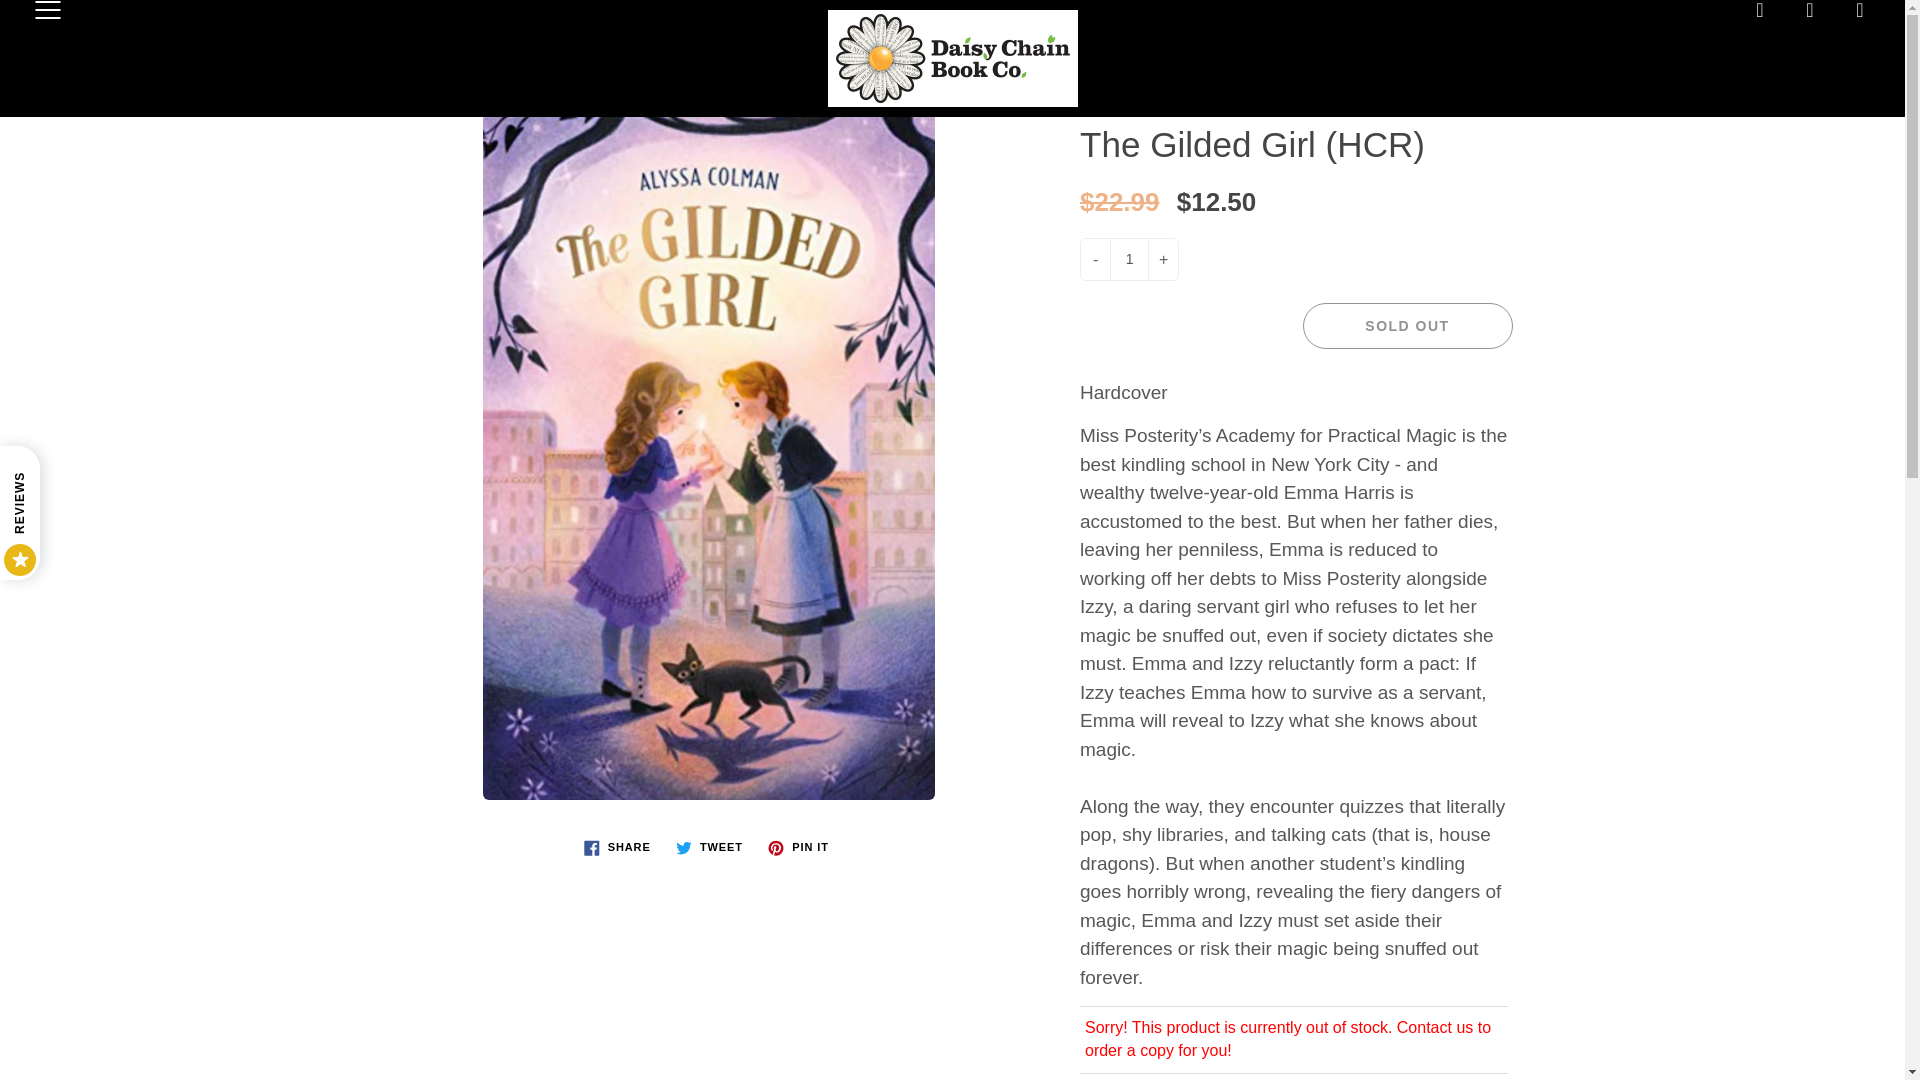 The height and width of the screenshot is (1080, 1920). I want to click on Tweet on Twitter, so click(709, 847).